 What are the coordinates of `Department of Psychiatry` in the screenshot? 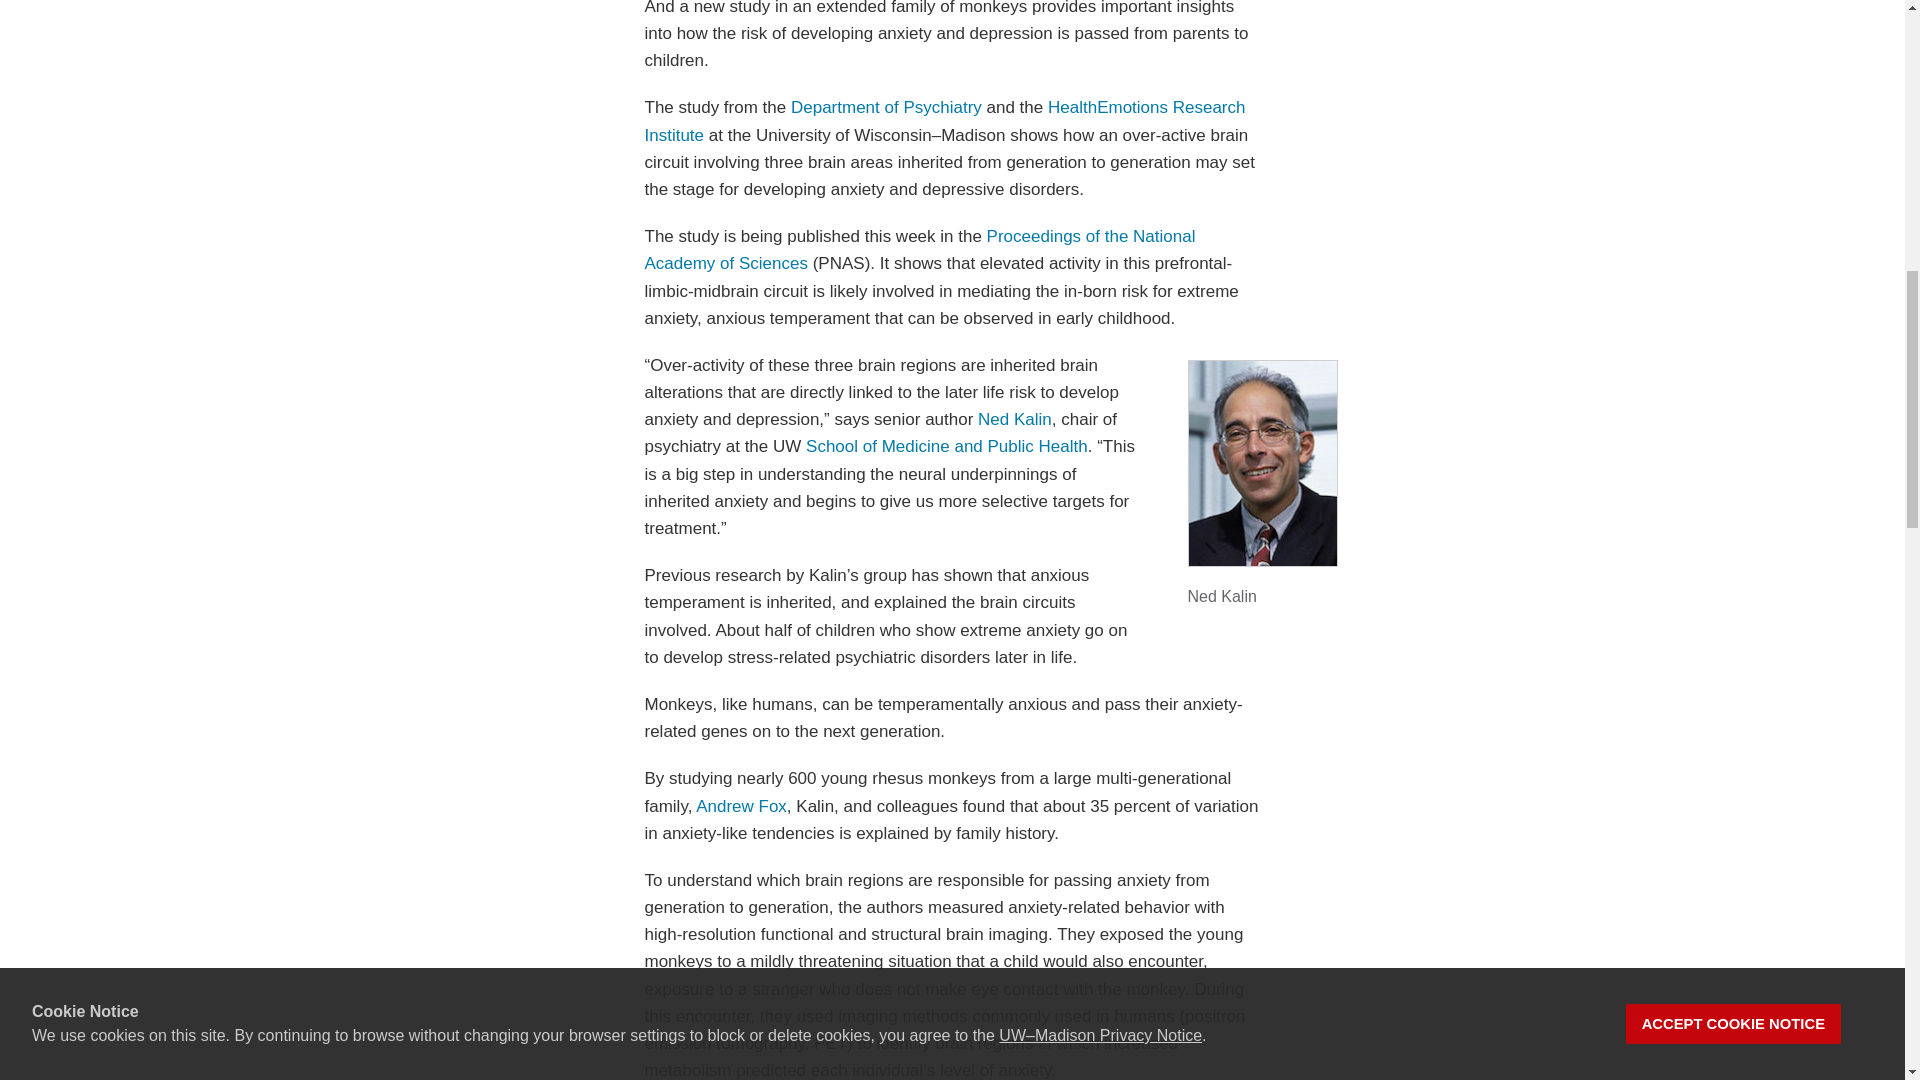 It's located at (886, 107).